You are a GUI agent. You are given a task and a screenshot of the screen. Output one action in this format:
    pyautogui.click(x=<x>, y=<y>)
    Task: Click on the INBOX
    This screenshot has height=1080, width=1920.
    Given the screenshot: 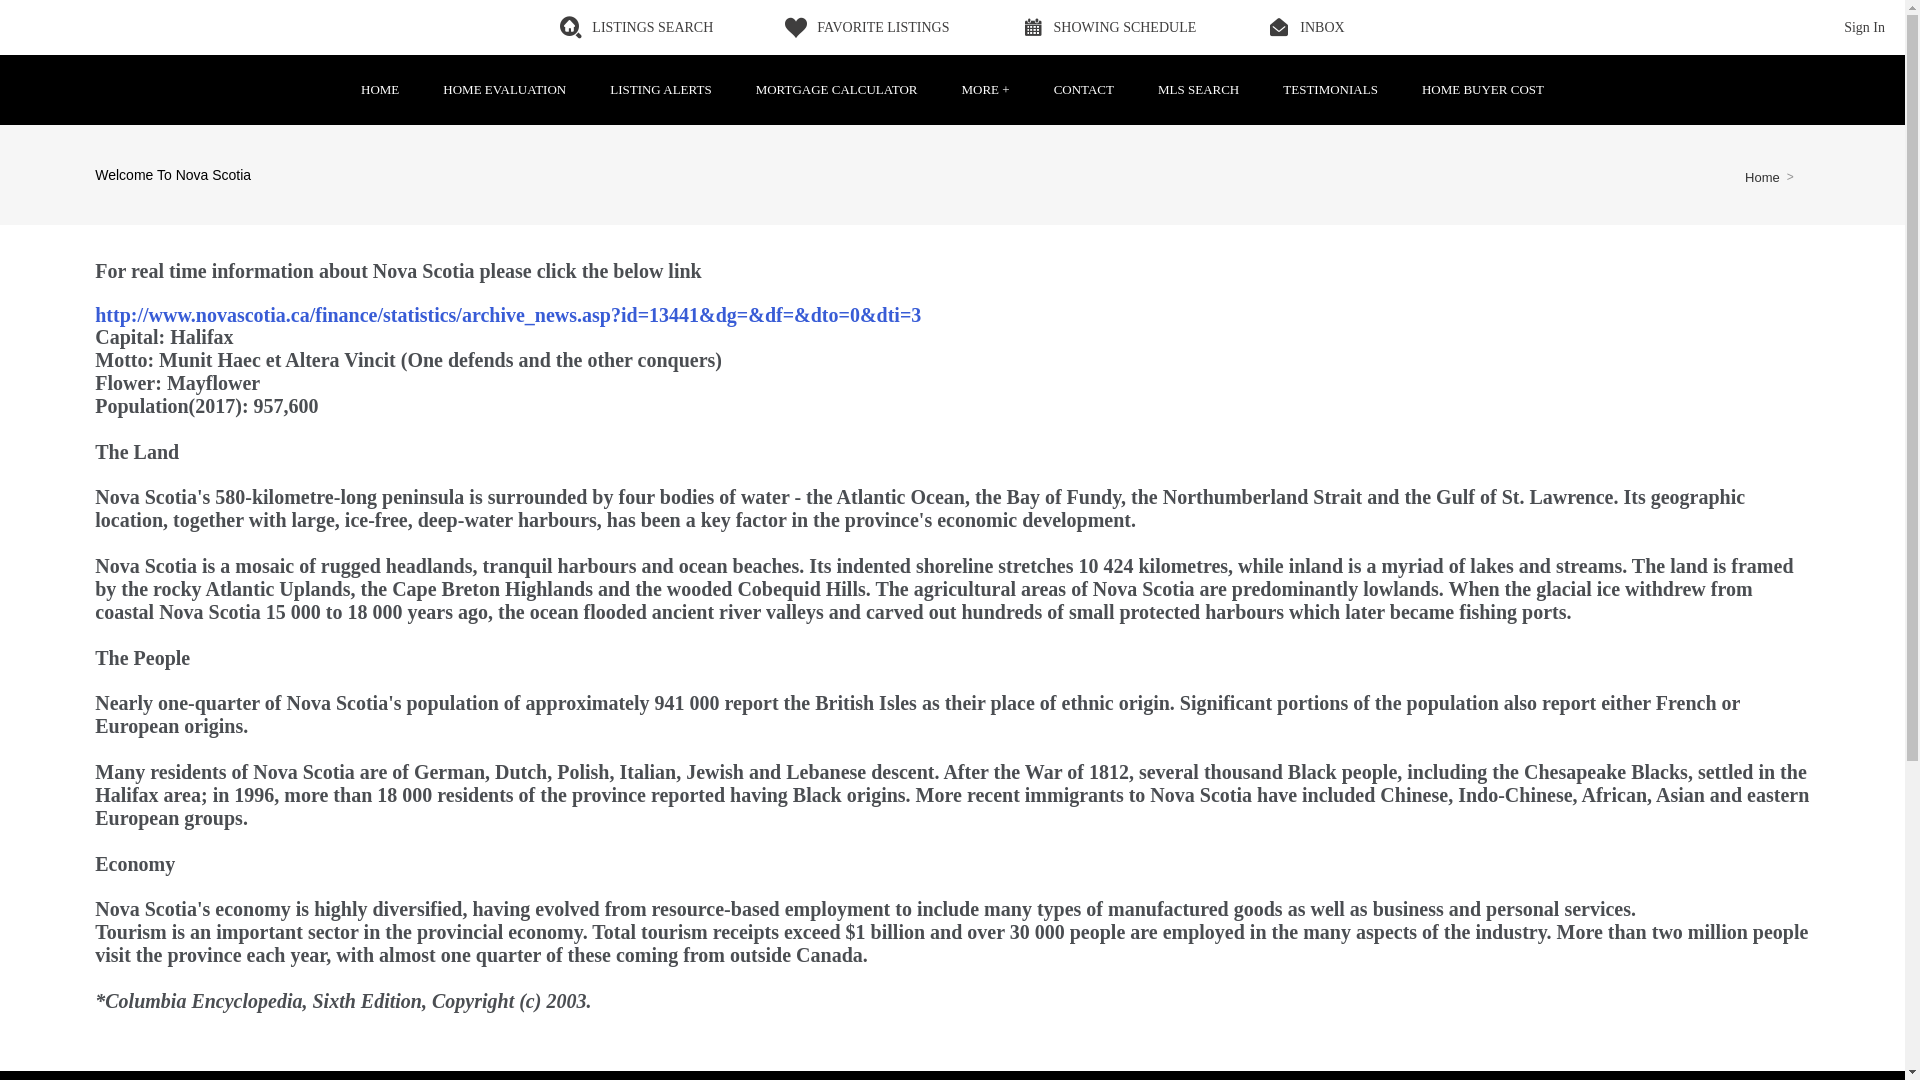 What is the action you would take?
    pyautogui.click(x=1306, y=27)
    